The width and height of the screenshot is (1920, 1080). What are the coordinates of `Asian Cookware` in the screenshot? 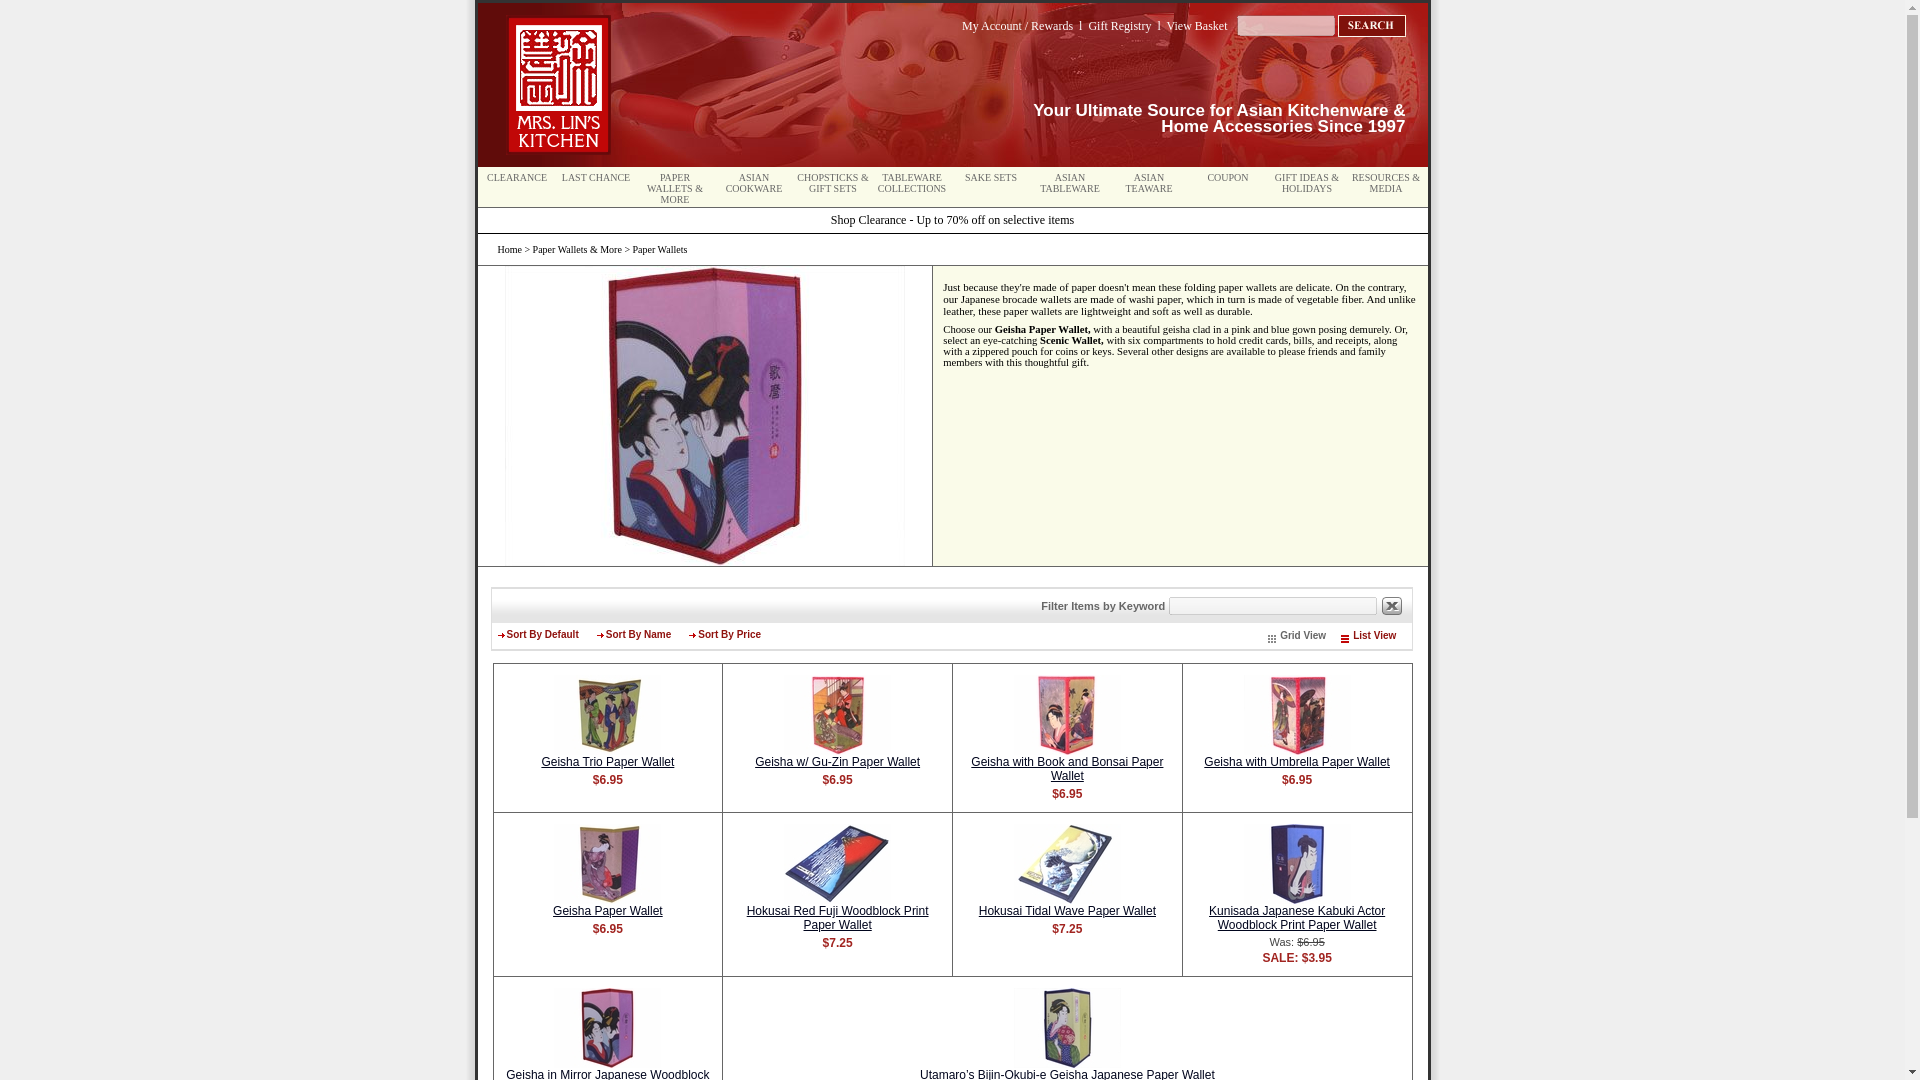 It's located at (754, 182).